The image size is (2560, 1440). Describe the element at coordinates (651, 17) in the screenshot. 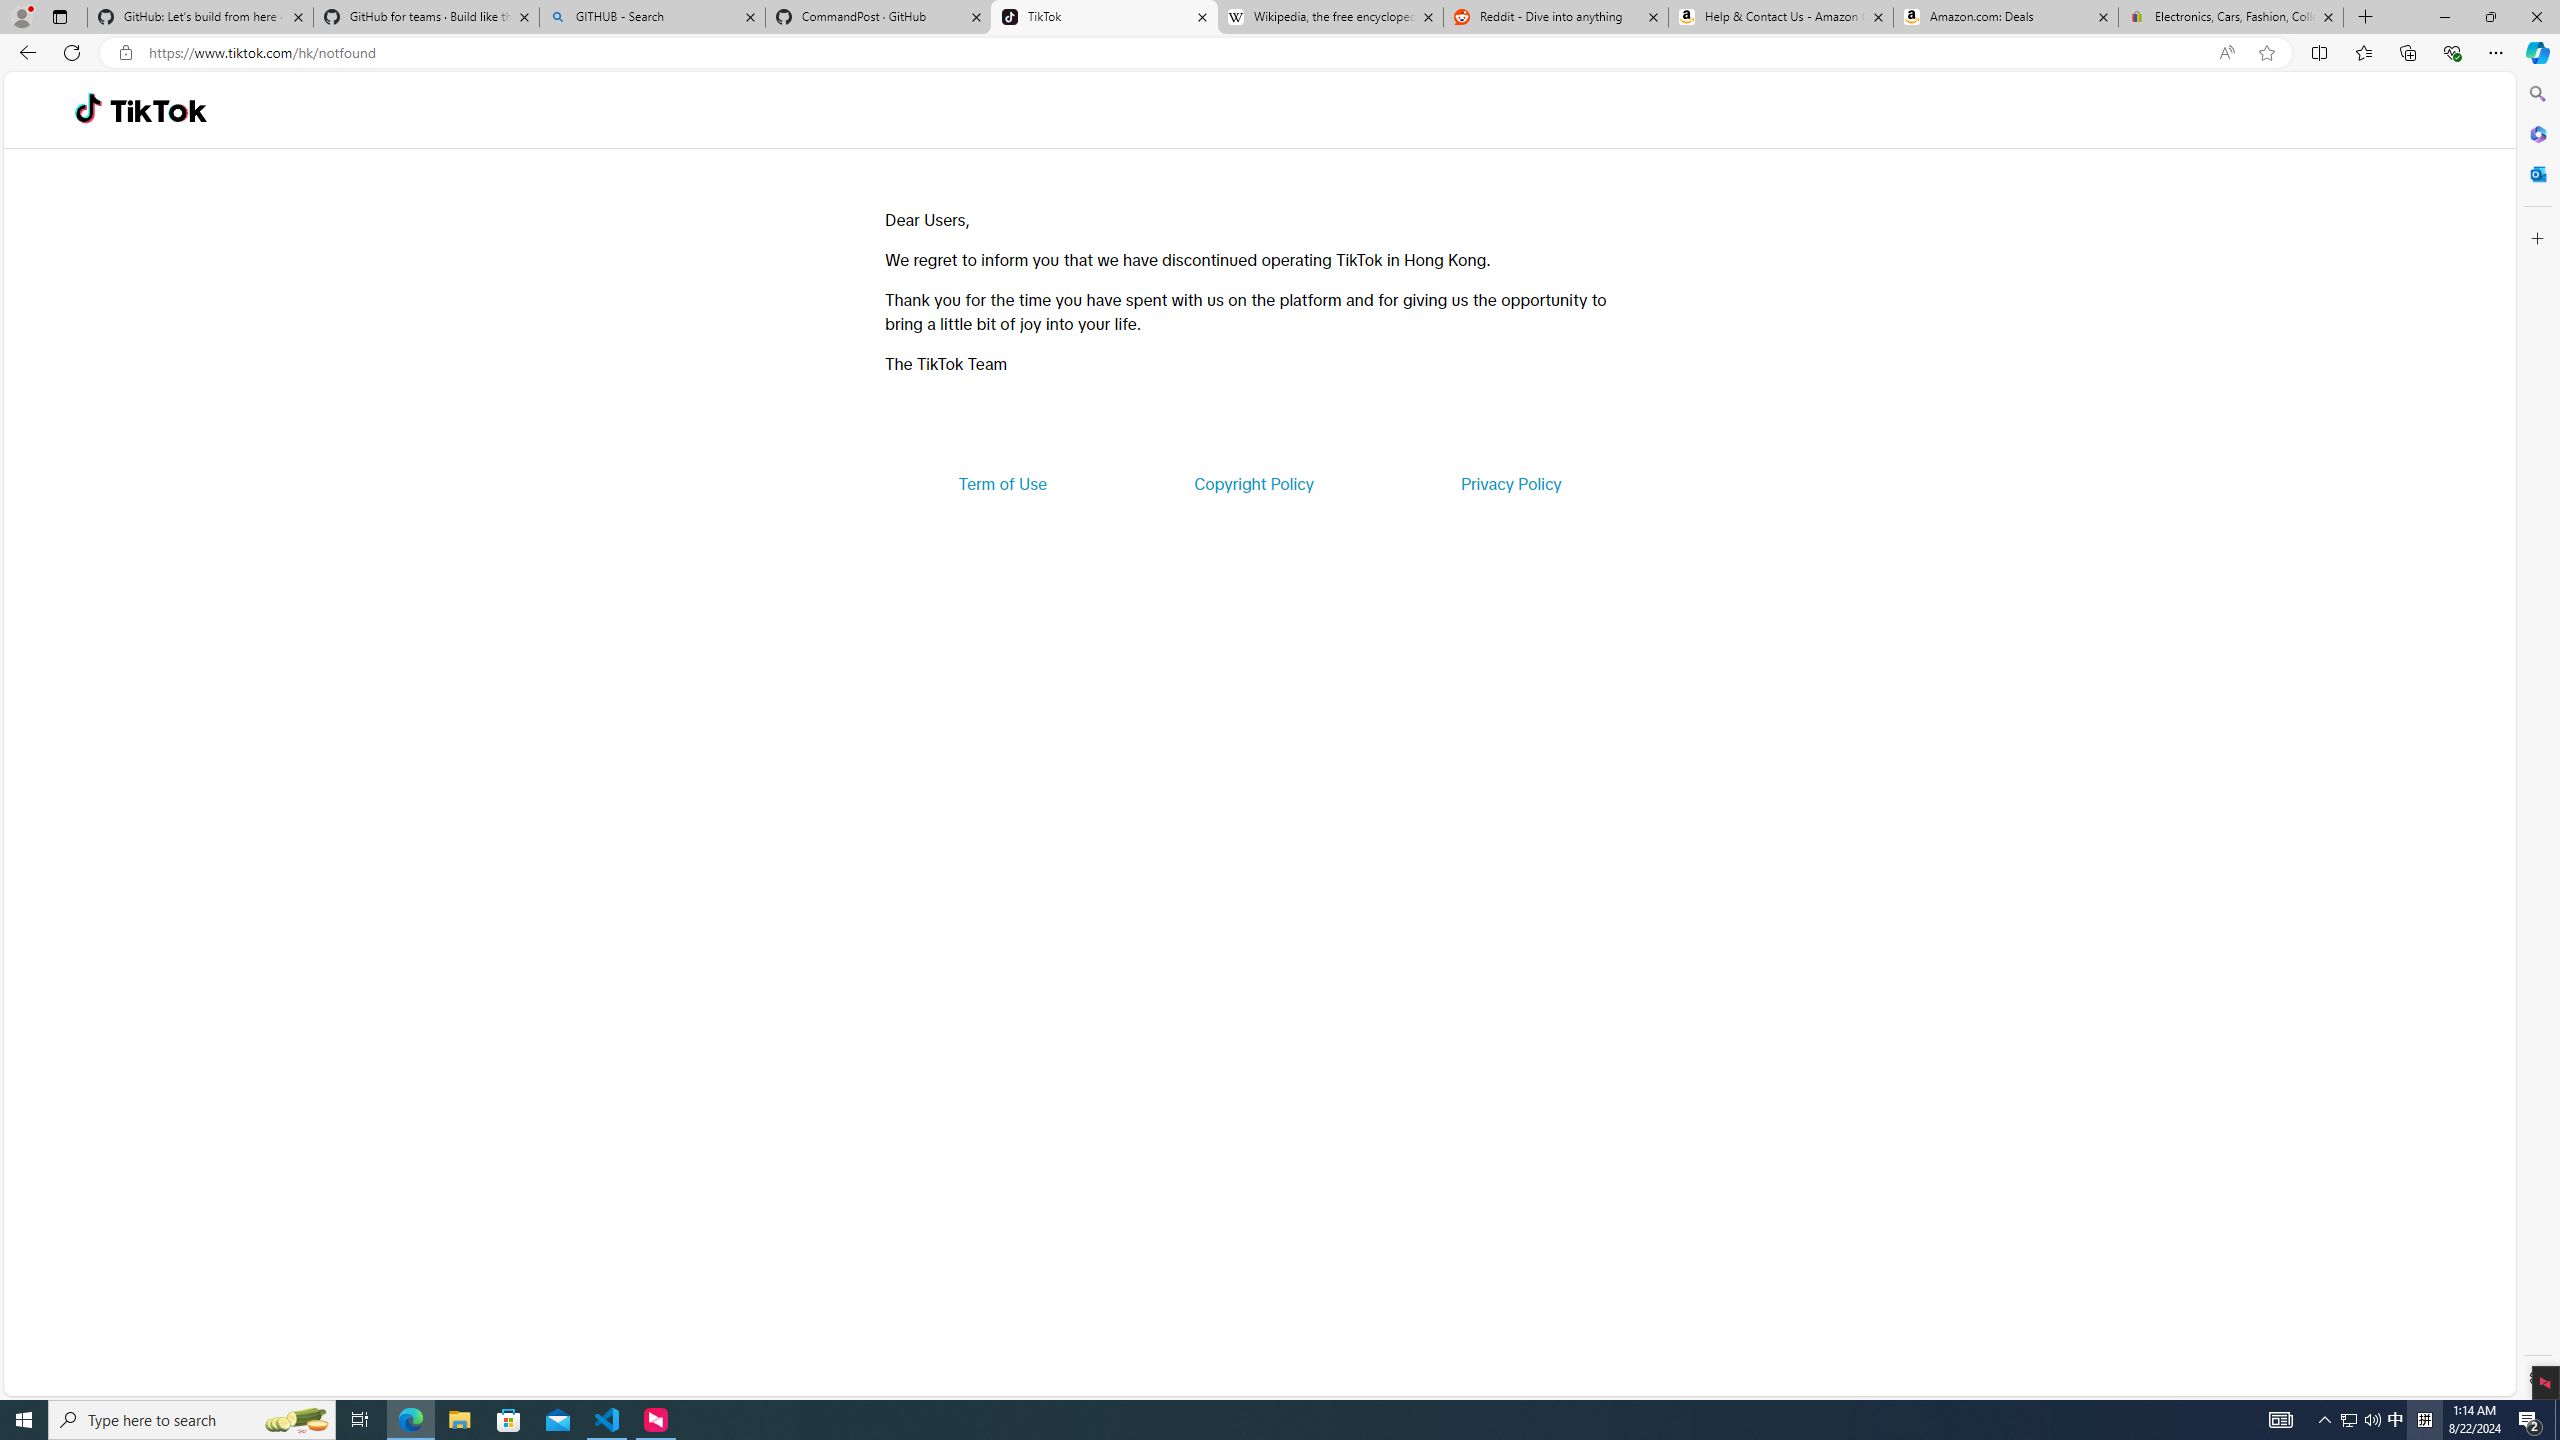

I see `GITHUB - Search` at that location.